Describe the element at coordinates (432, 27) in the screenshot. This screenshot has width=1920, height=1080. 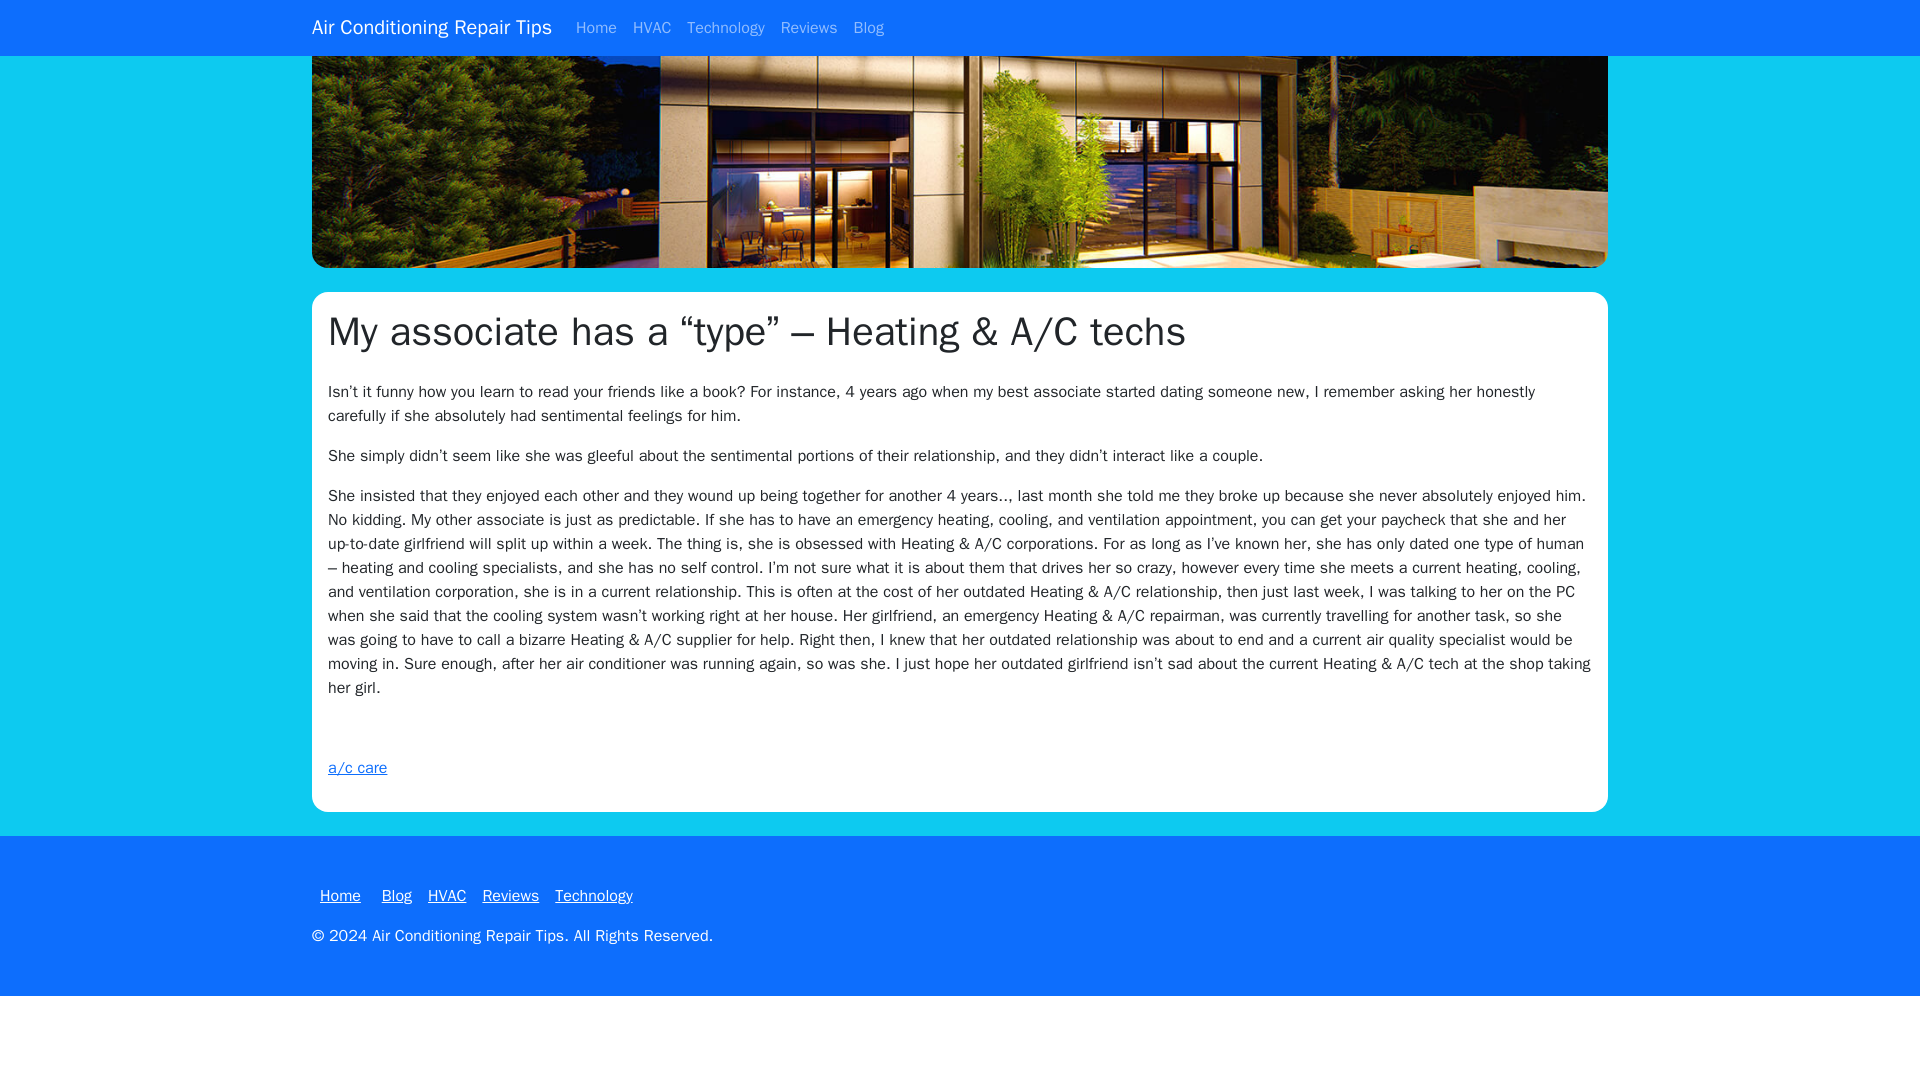
I see `Air Conditioning Repair Tips` at that location.